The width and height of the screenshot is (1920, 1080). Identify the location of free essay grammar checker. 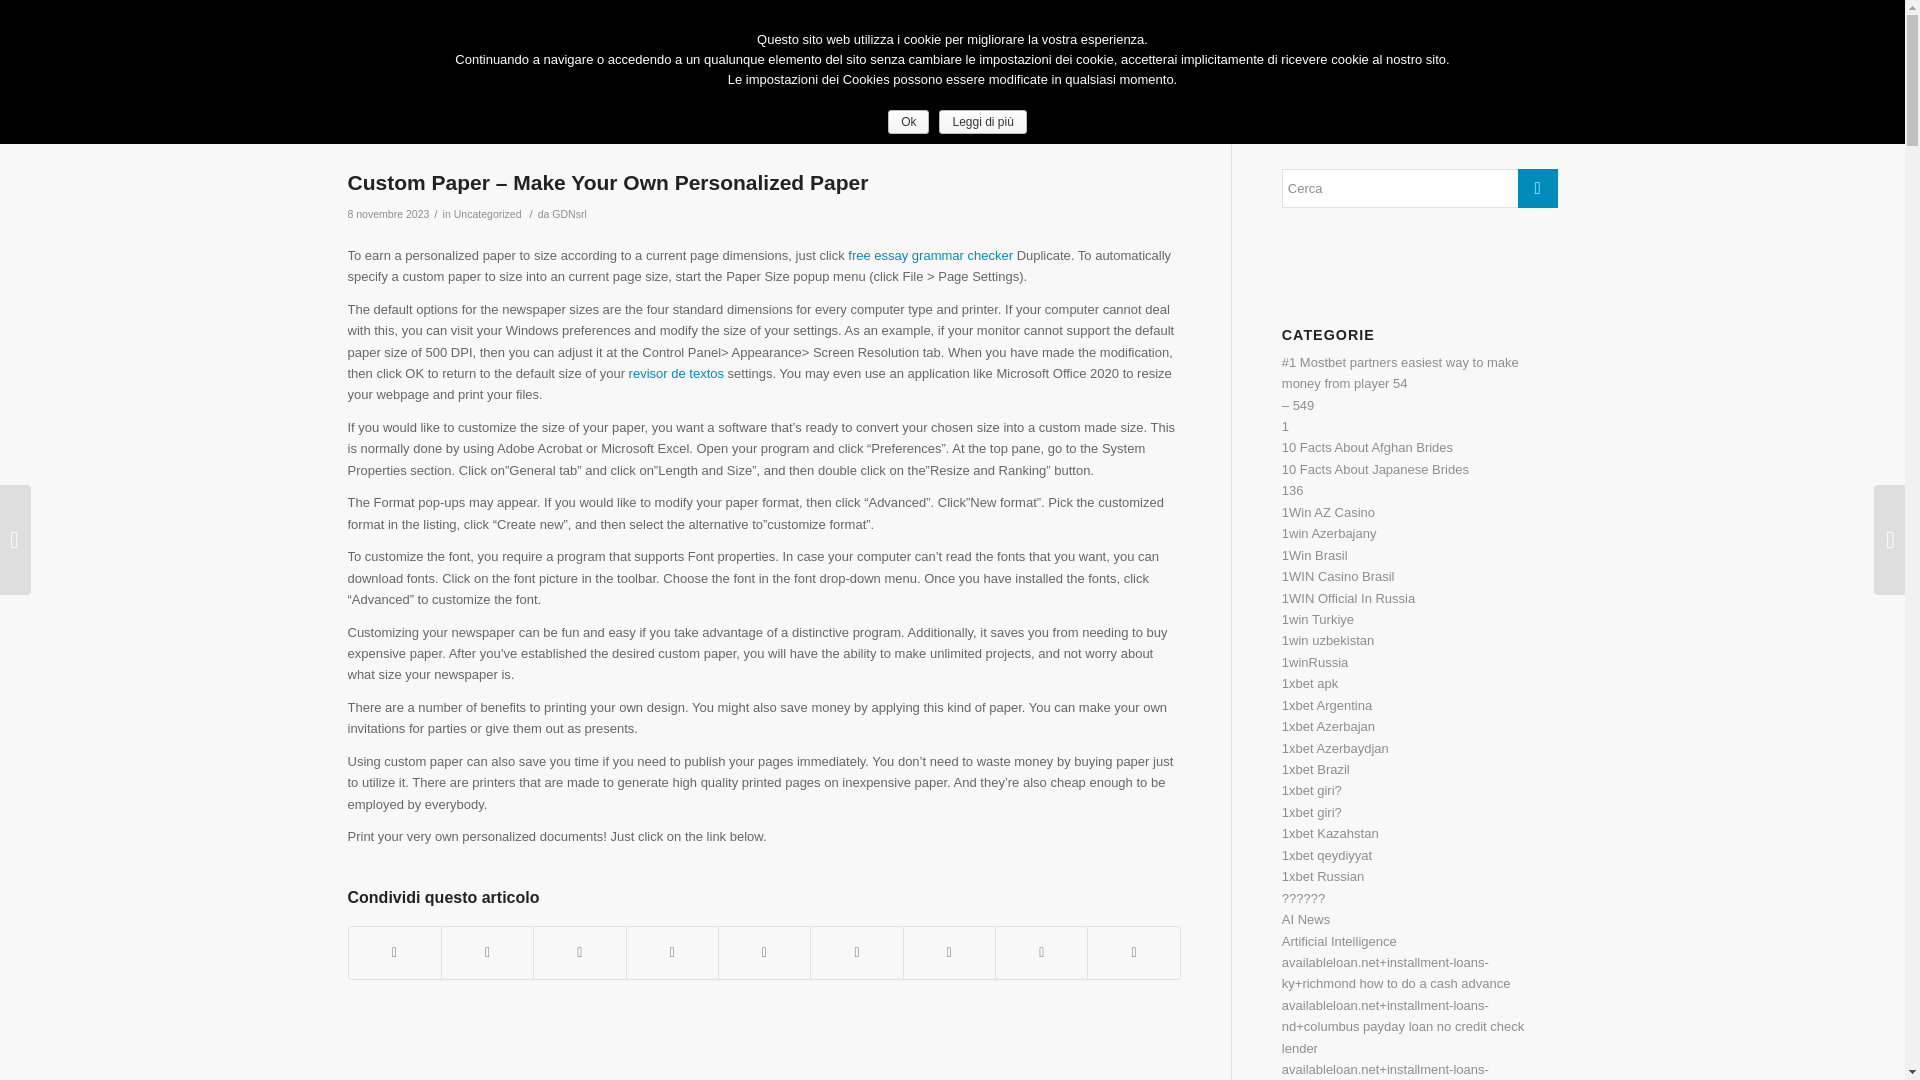
(930, 256).